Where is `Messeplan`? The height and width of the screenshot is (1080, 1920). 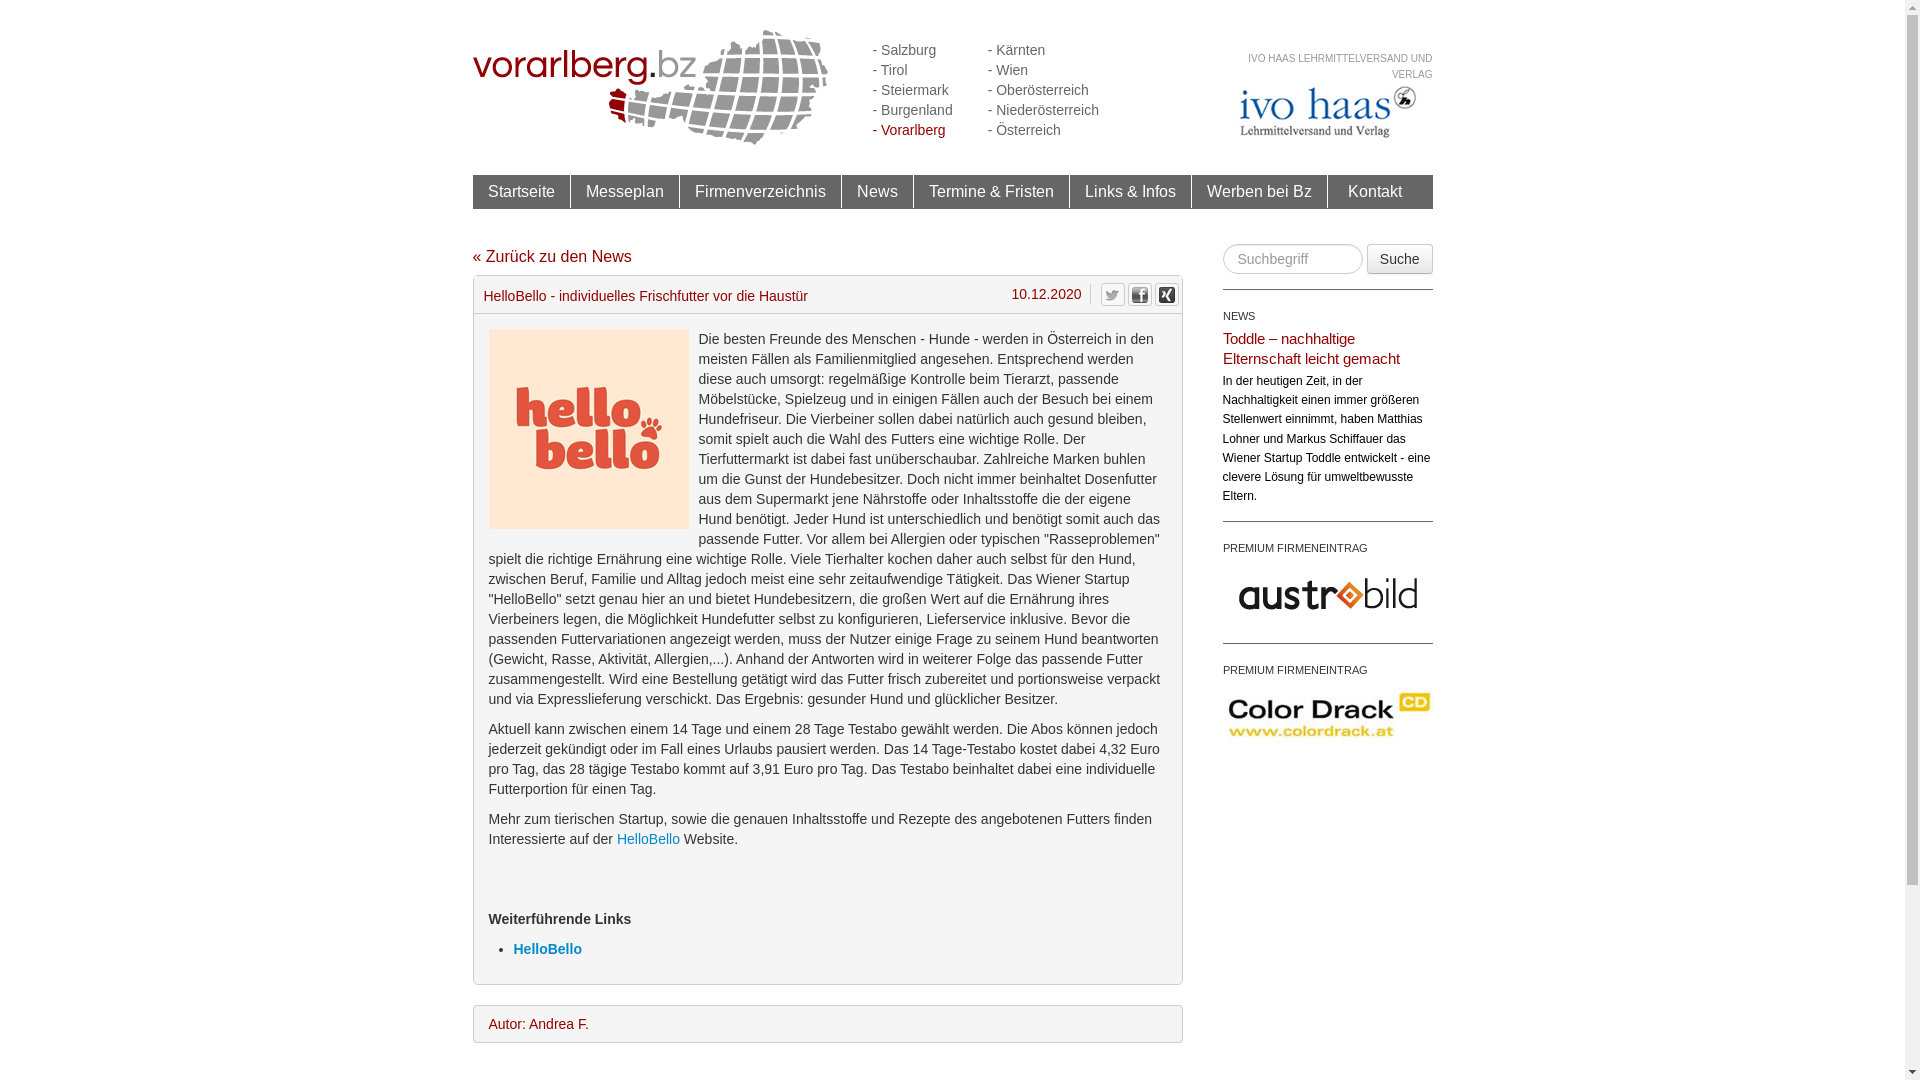
Messeplan is located at coordinates (624, 192).